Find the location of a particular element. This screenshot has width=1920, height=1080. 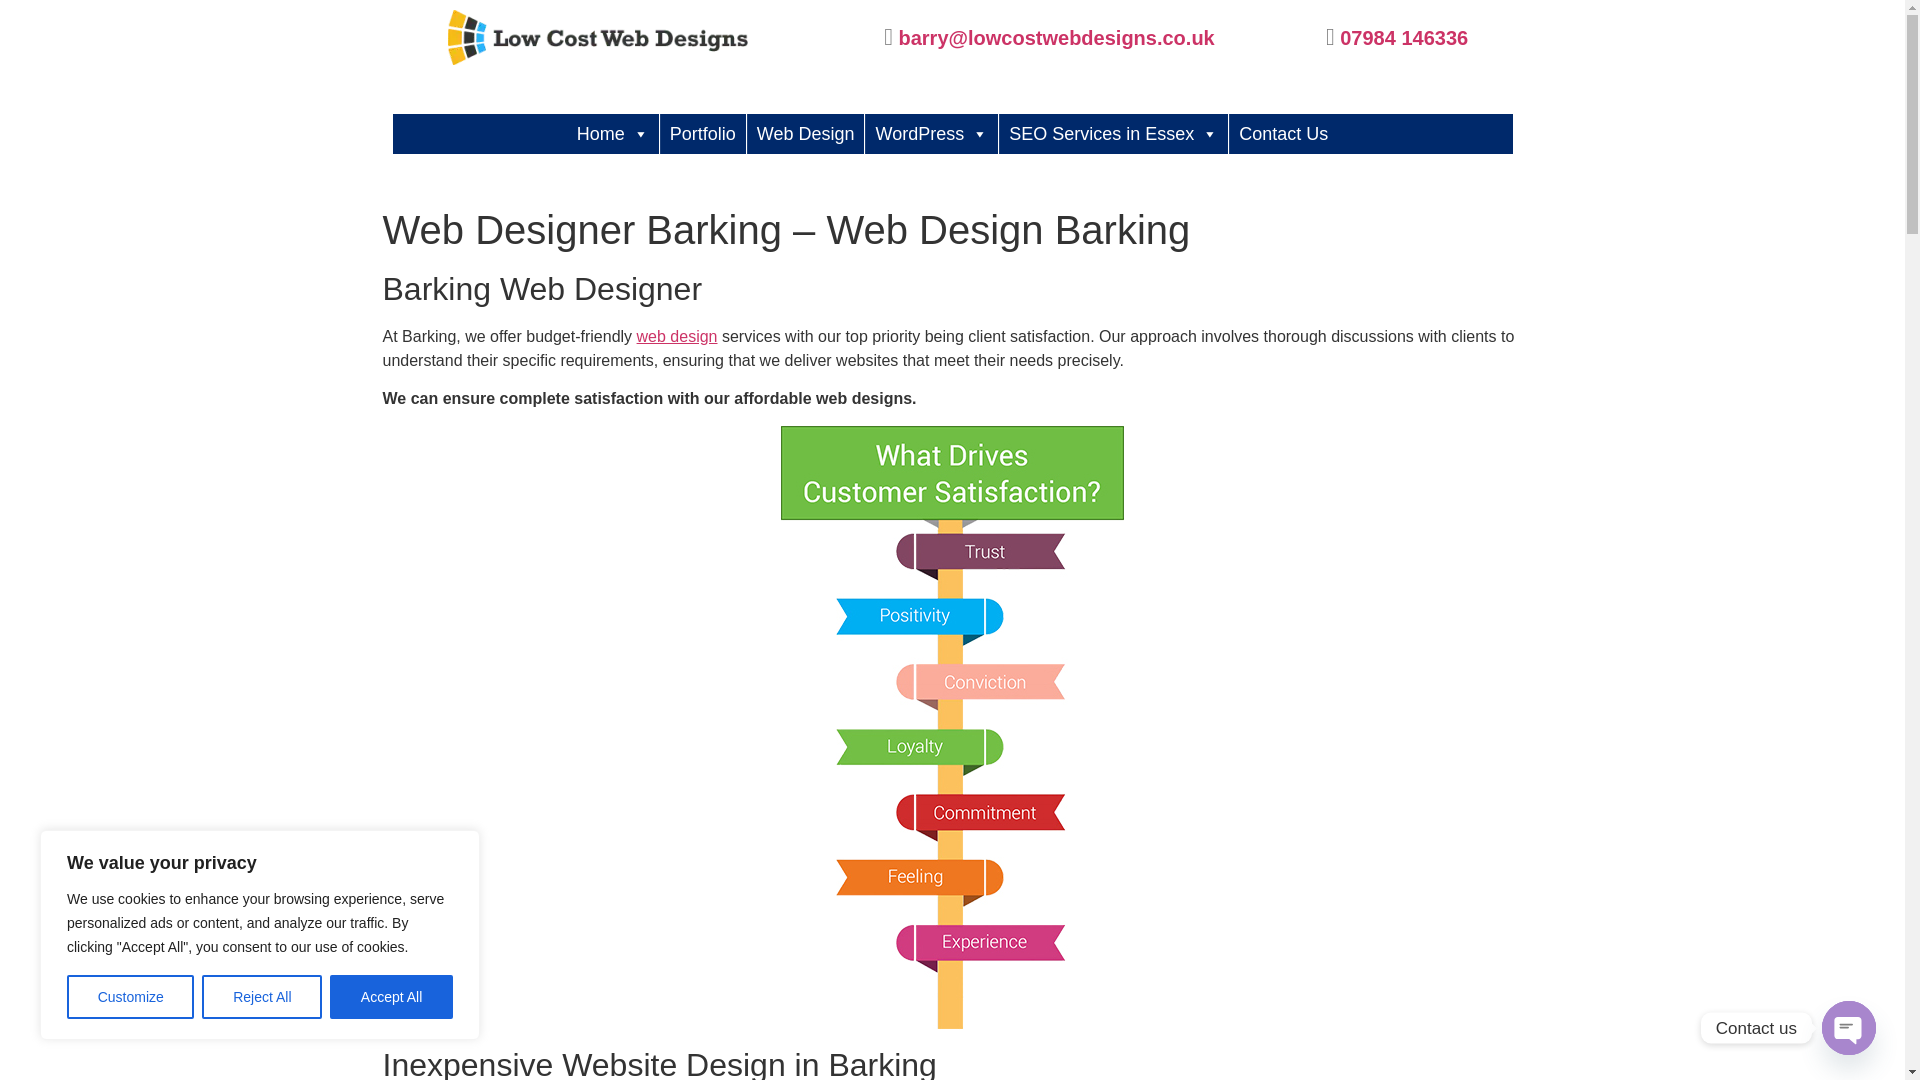

WordPress is located at coordinates (932, 134).